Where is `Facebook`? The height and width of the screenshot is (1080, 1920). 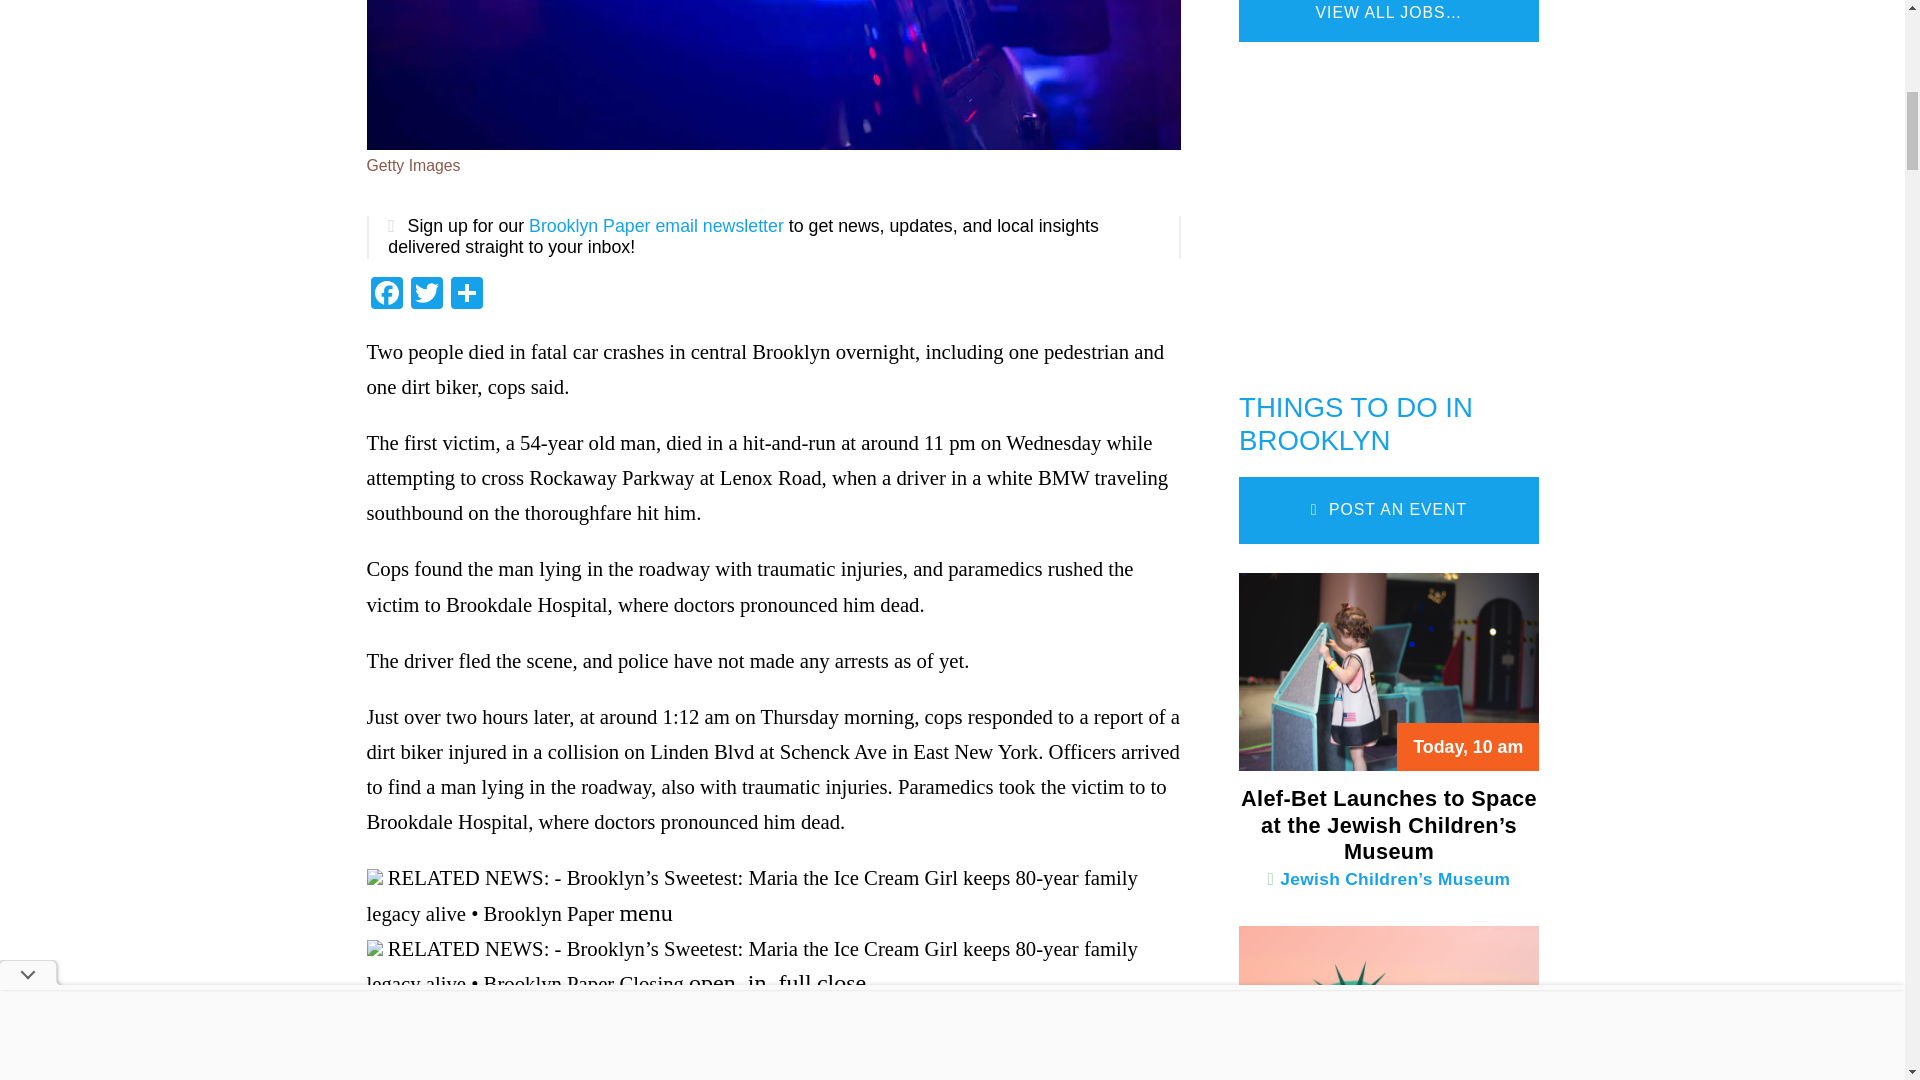 Facebook is located at coordinates (386, 295).